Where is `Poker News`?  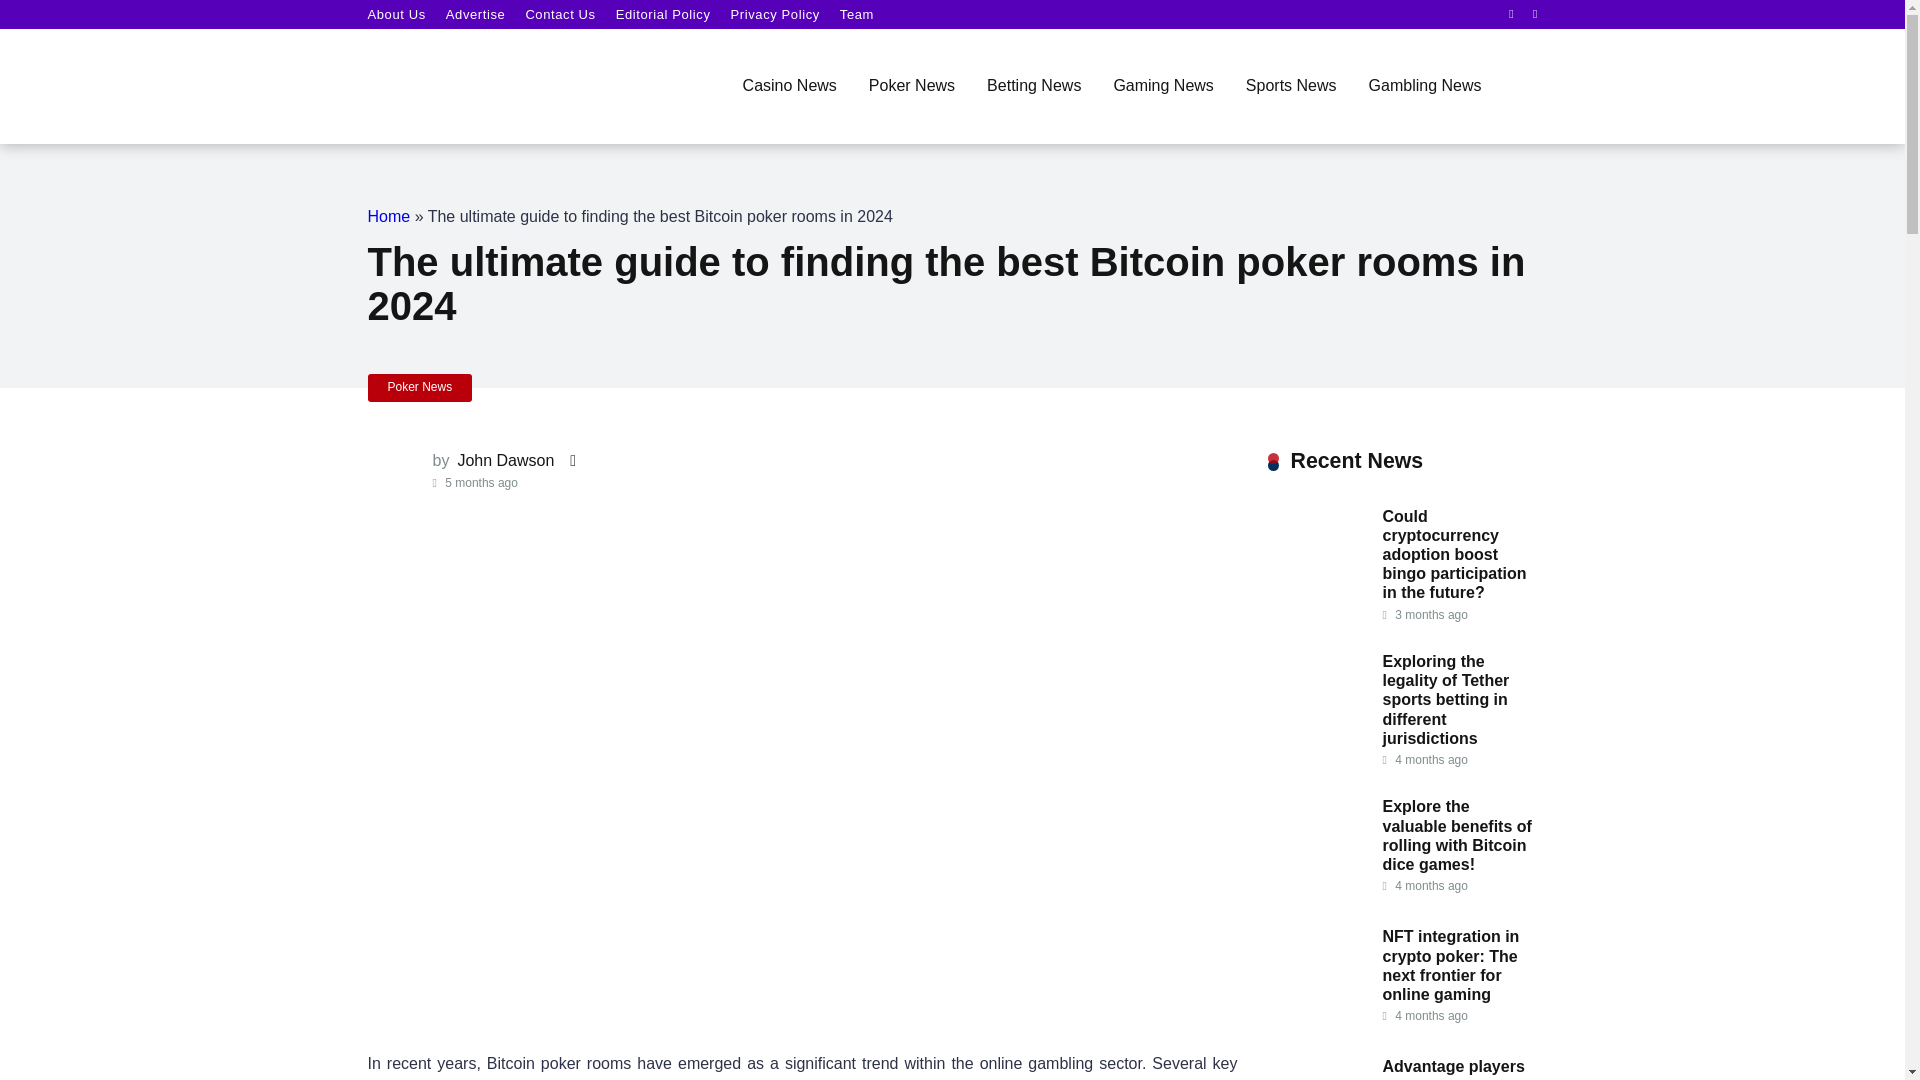
Poker News is located at coordinates (912, 87).